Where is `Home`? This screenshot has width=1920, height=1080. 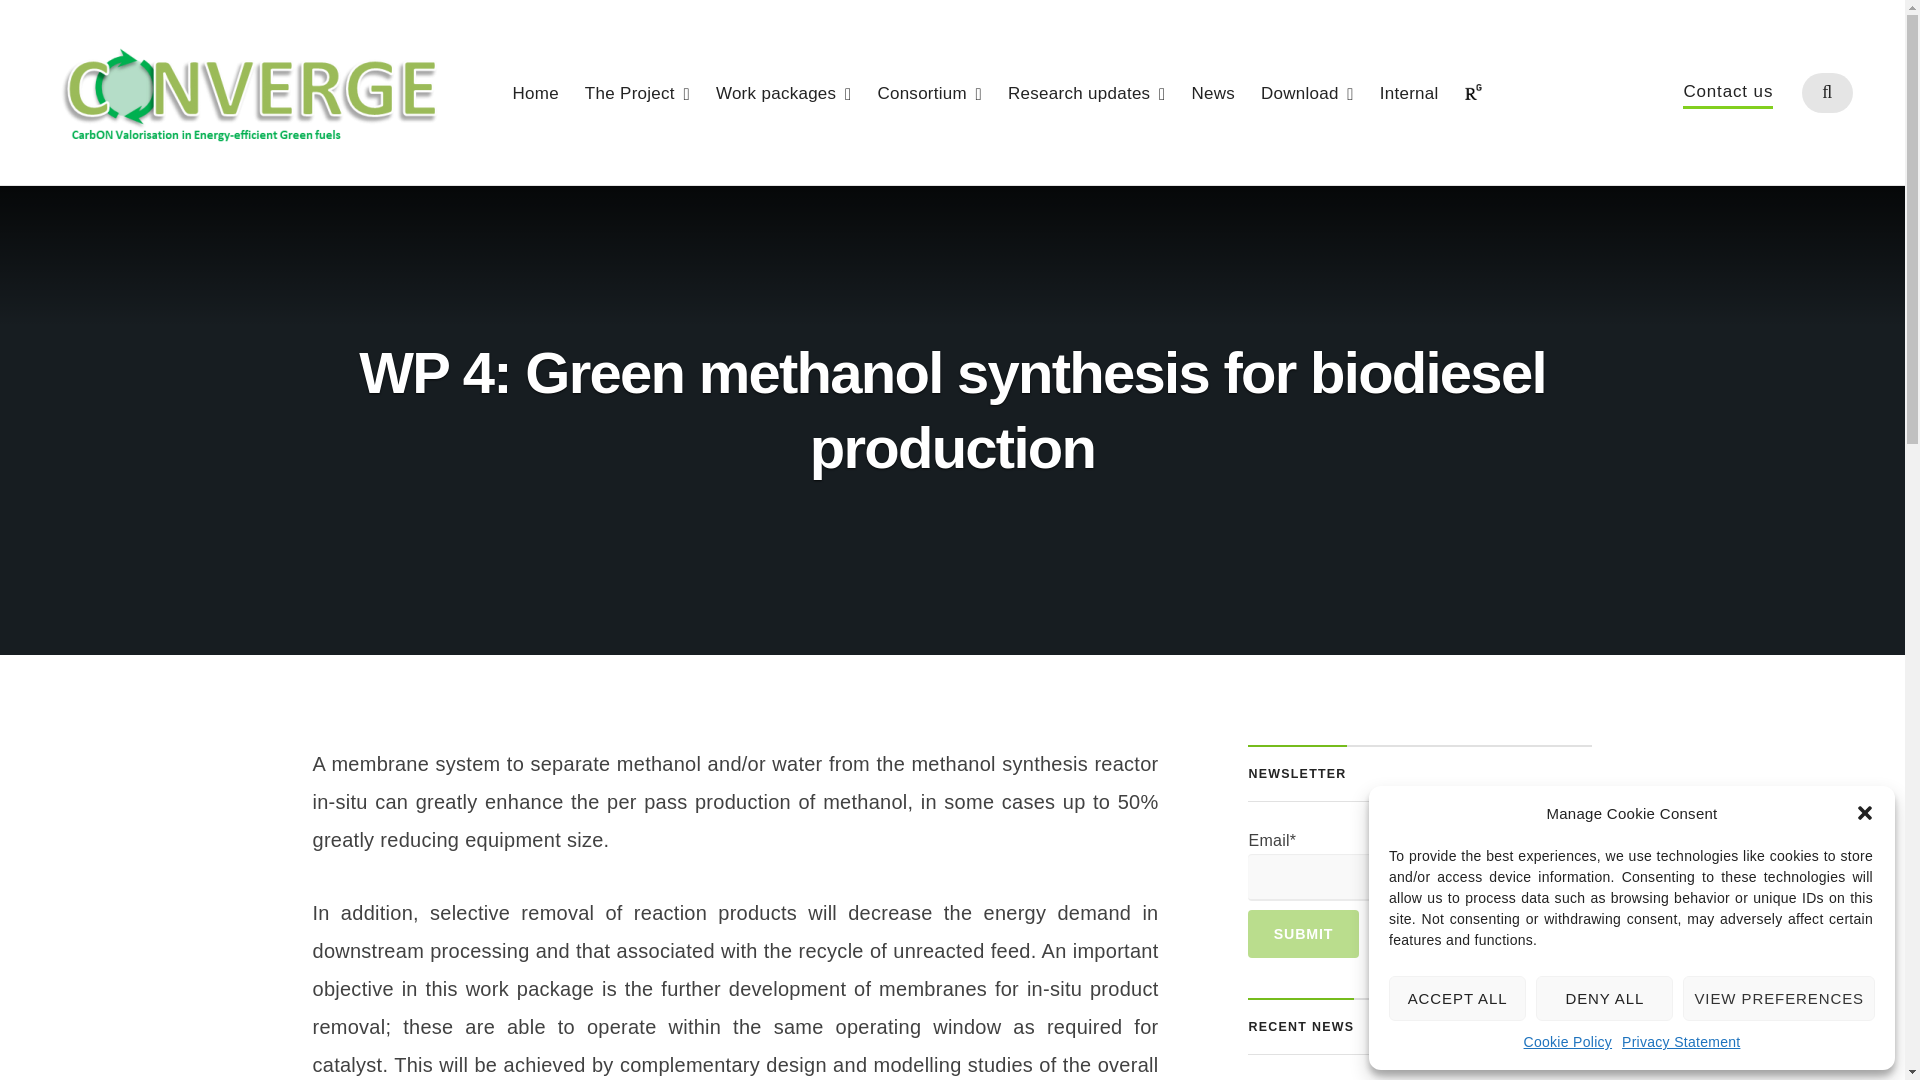
Home is located at coordinates (535, 93).